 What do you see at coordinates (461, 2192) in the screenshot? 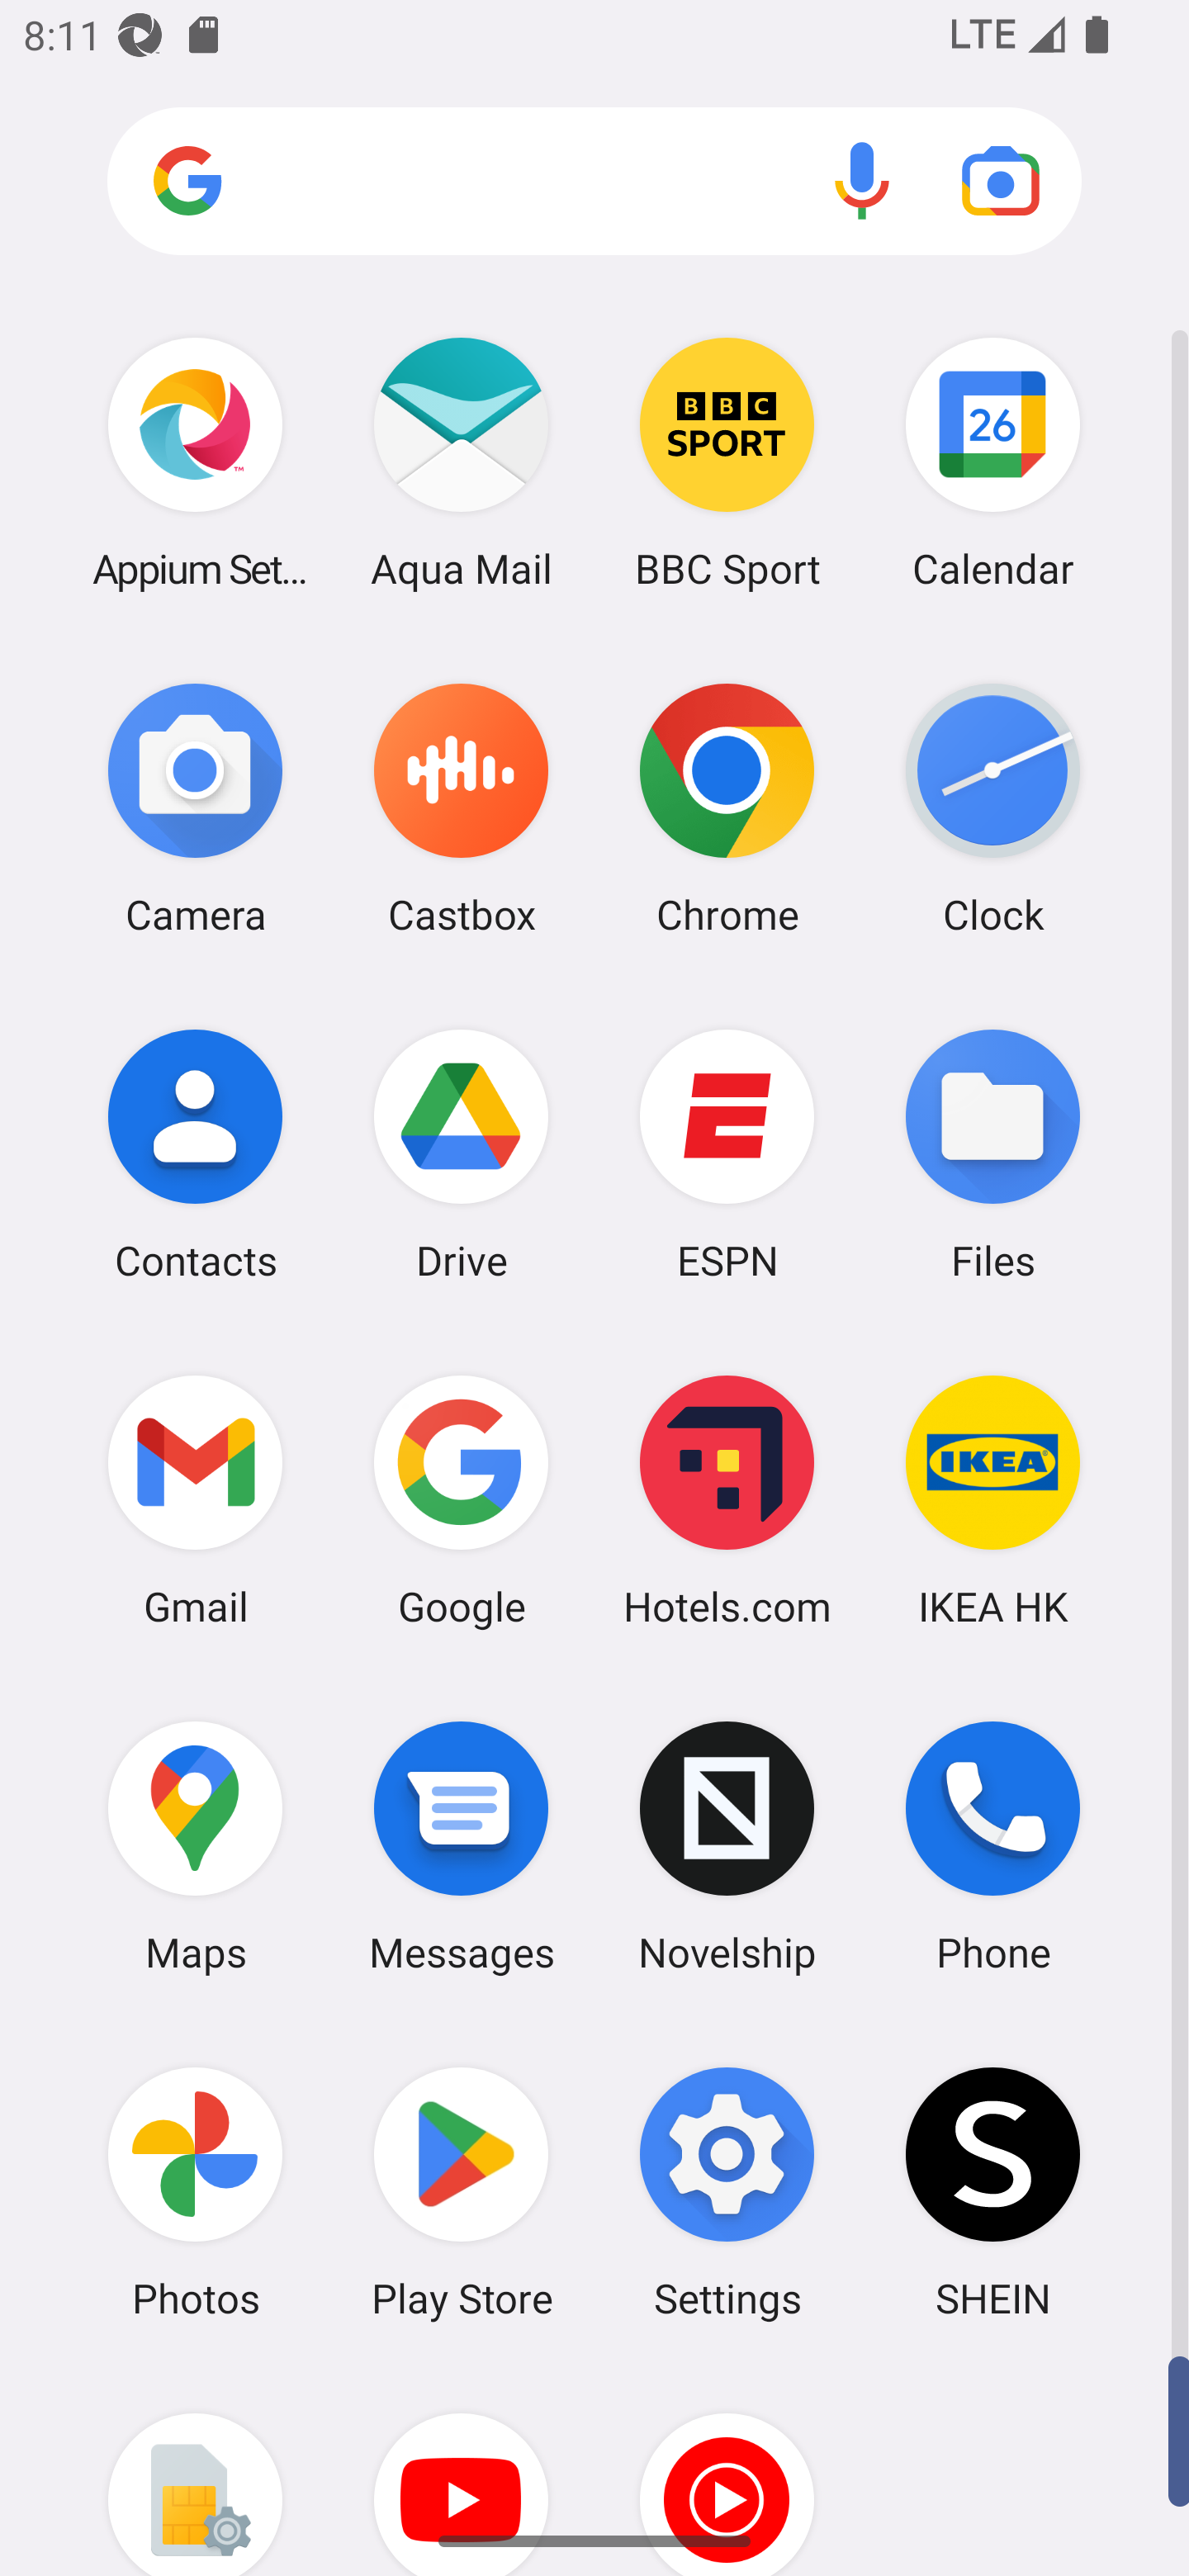
I see `Play Store` at bounding box center [461, 2192].